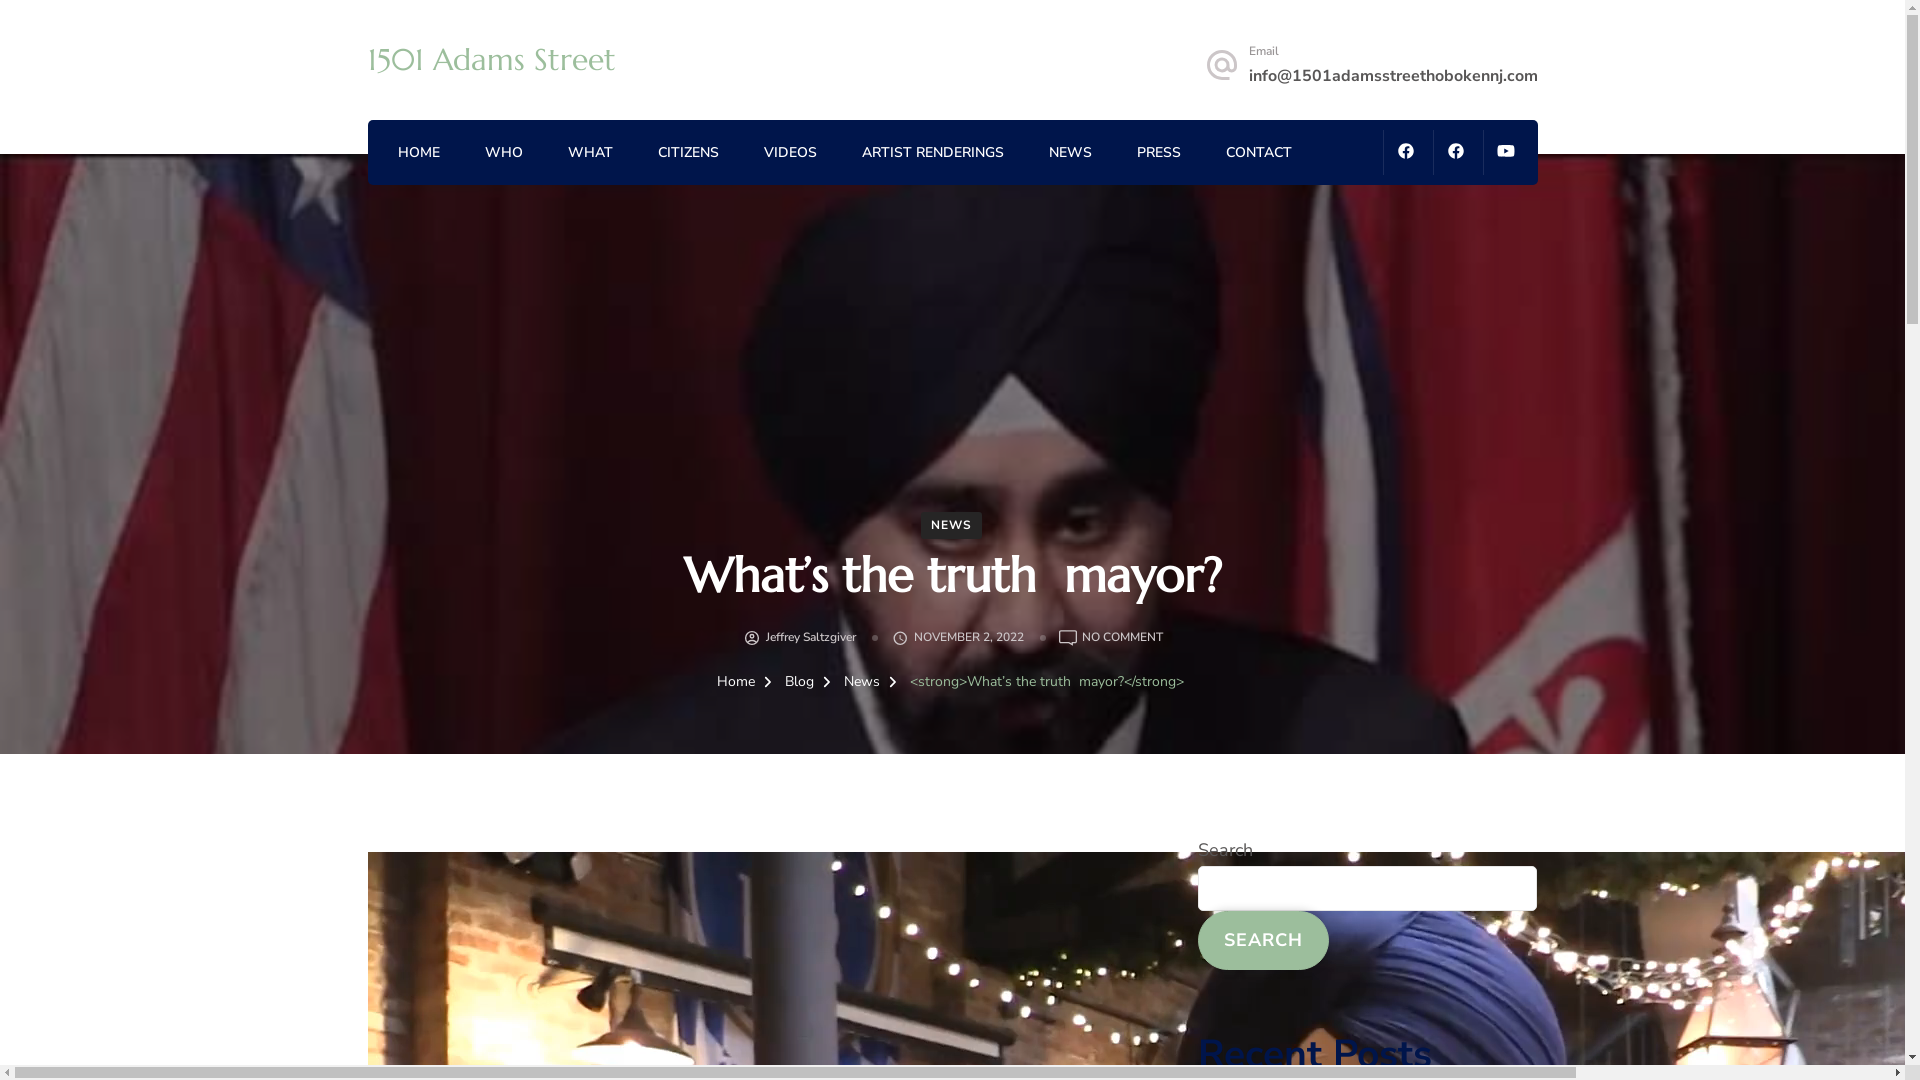 Image resolution: width=1920 pixels, height=1080 pixels. Describe the element at coordinates (1070, 154) in the screenshot. I see `NEWS` at that location.